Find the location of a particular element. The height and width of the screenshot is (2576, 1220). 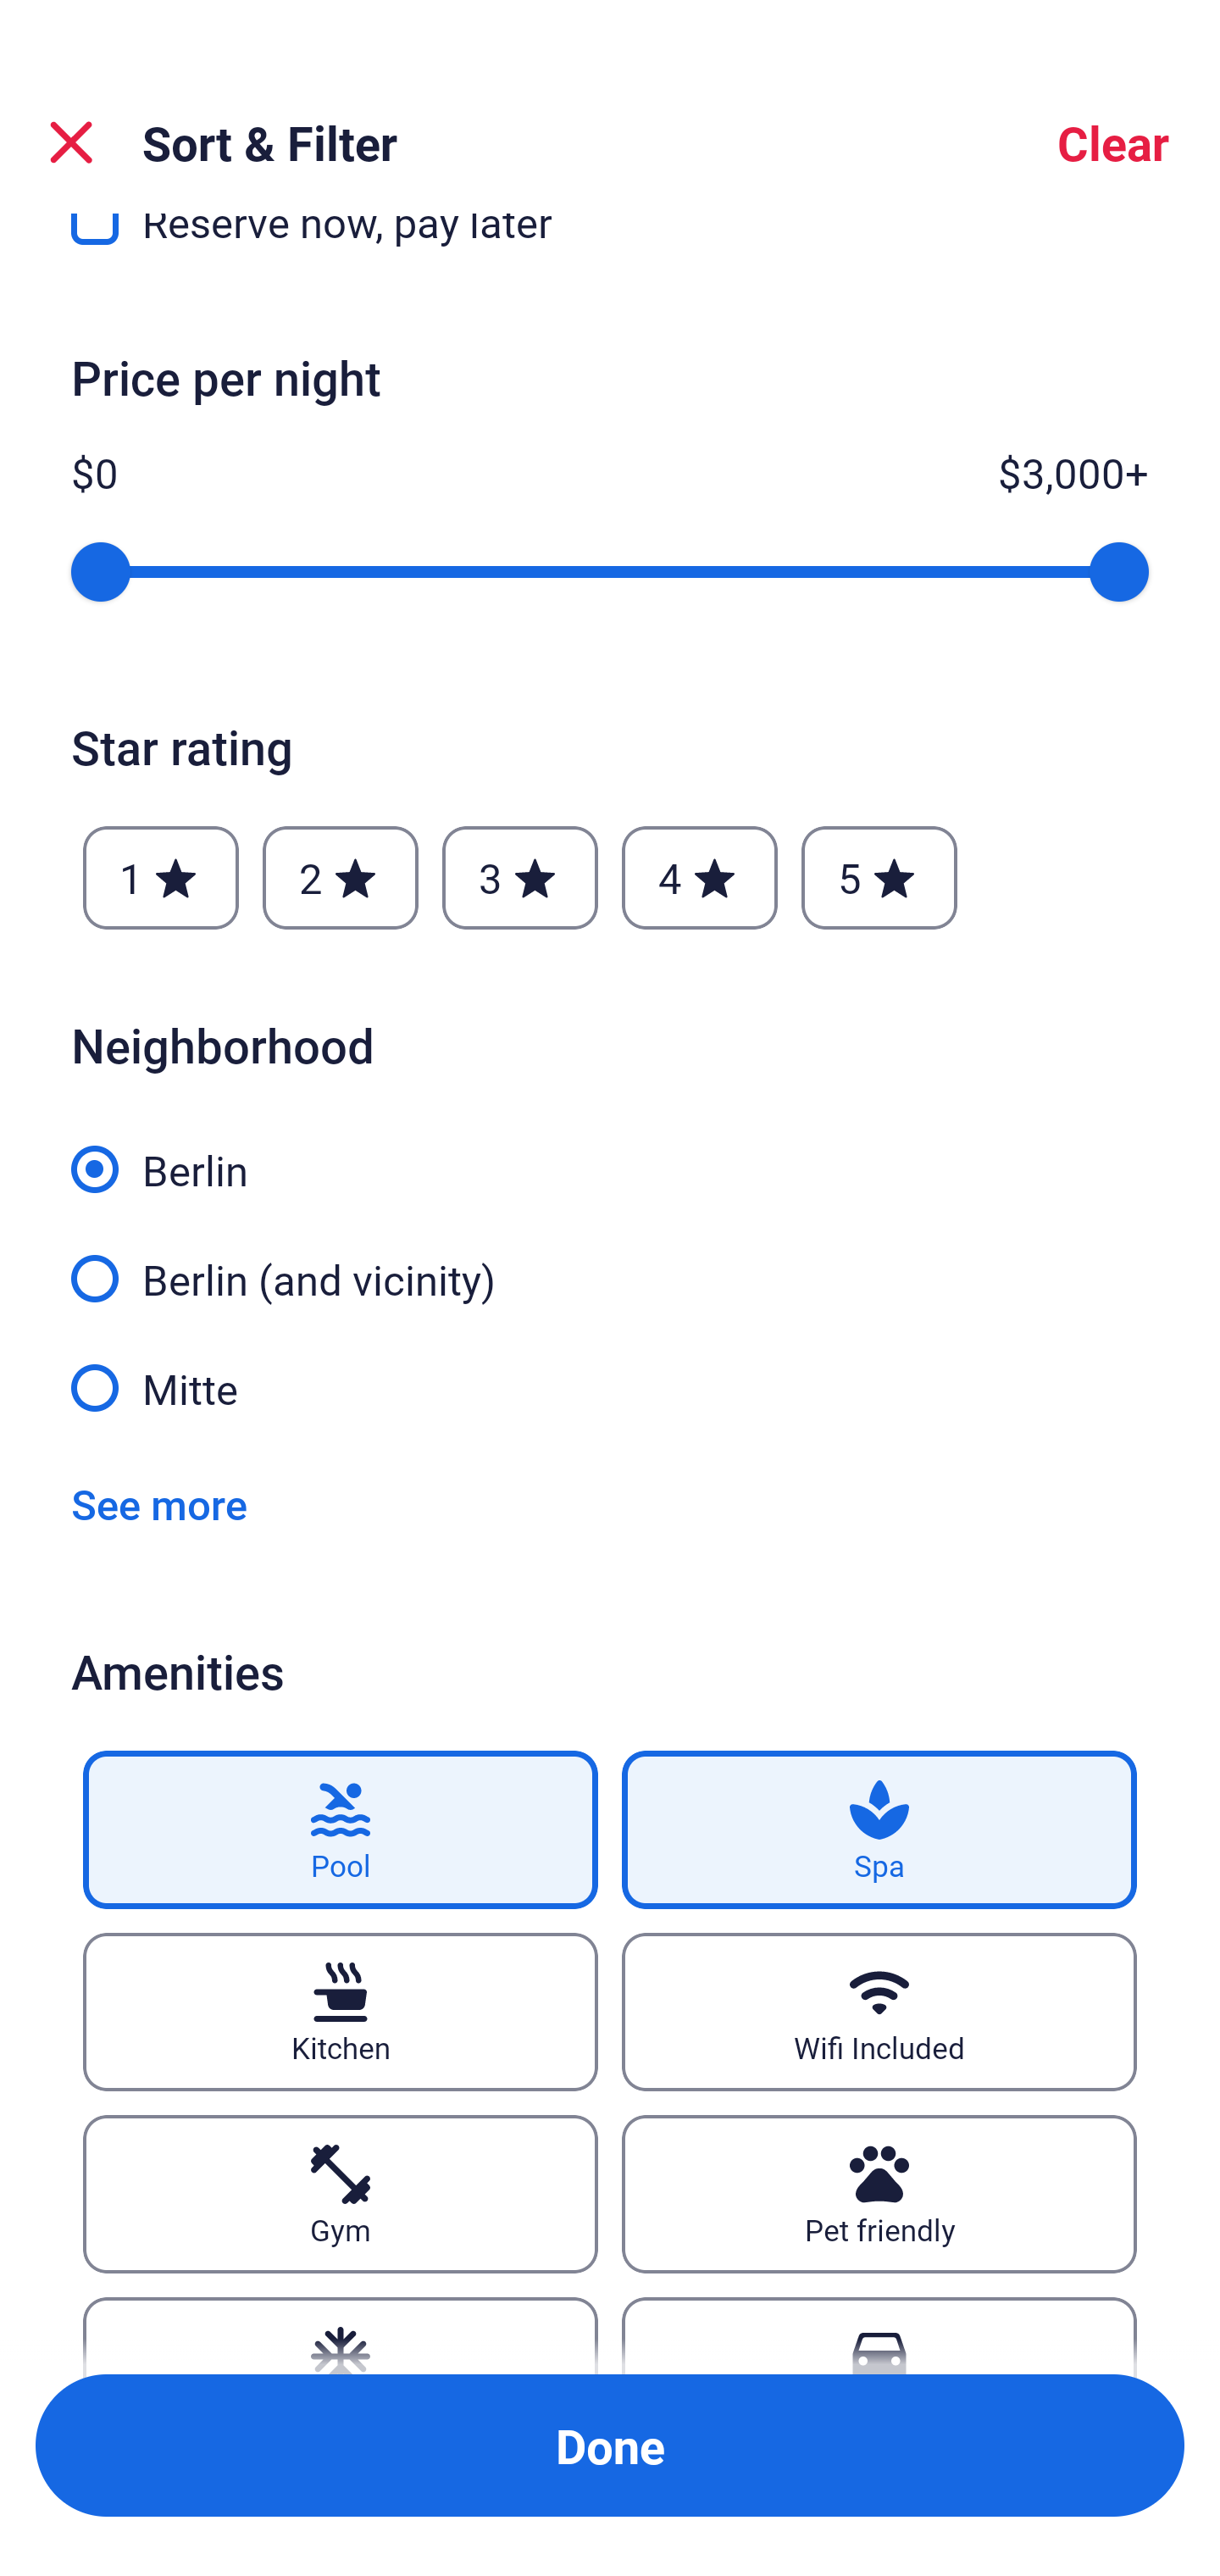

Clear is located at coordinates (1113, 142).